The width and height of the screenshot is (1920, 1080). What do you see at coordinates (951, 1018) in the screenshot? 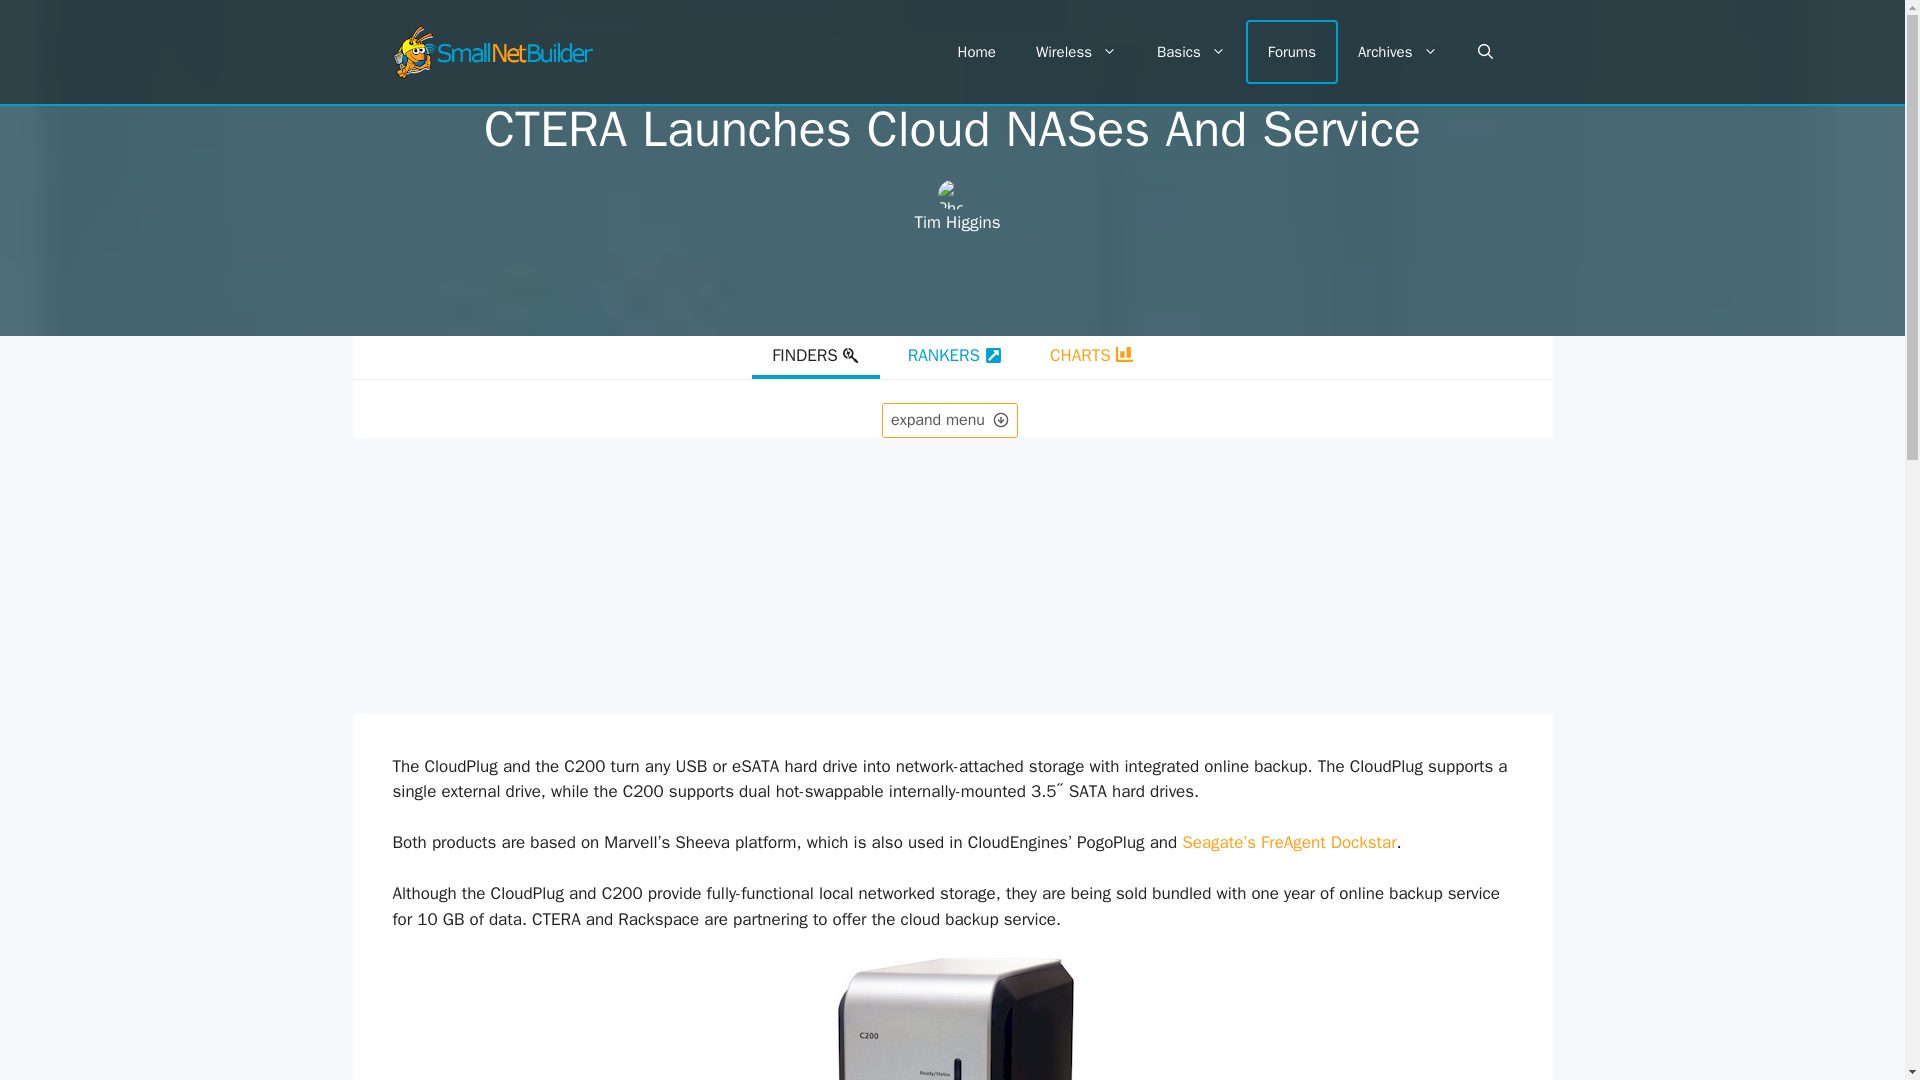
I see `CTERA C200` at bounding box center [951, 1018].